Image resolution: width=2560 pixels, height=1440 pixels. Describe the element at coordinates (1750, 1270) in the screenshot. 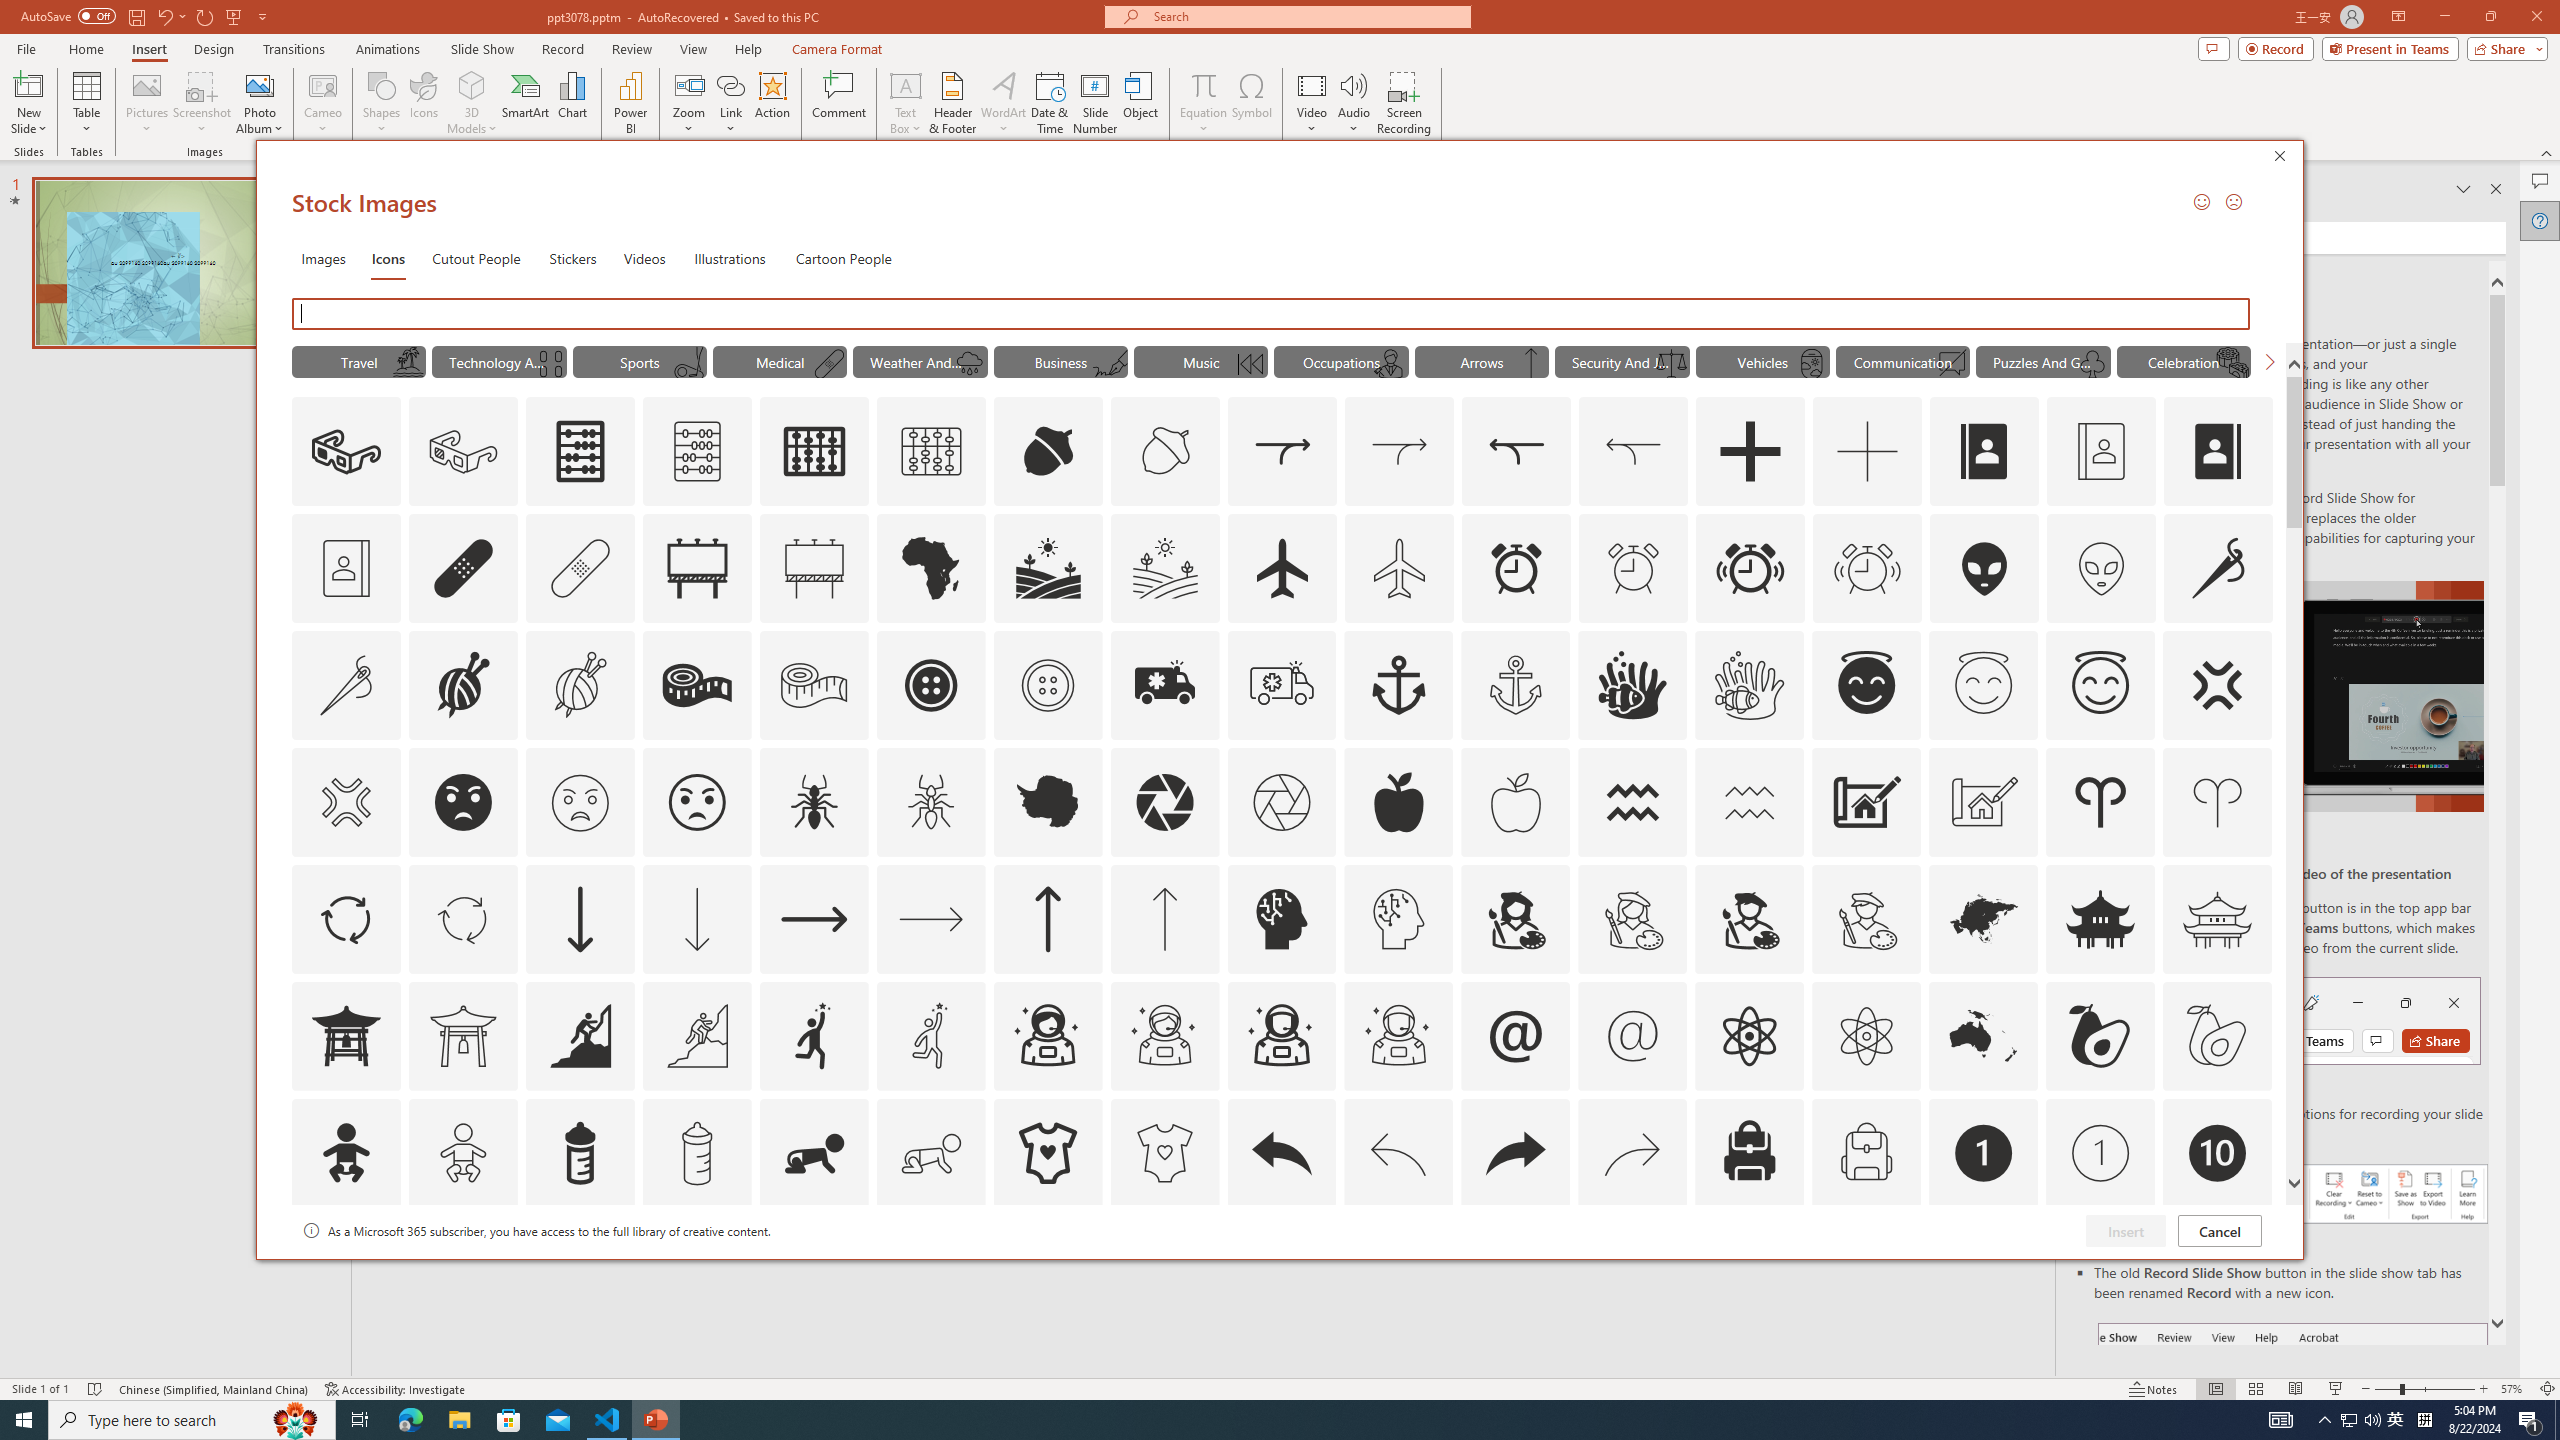

I see `AutomationID: Icons_Badge7_M` at that location.